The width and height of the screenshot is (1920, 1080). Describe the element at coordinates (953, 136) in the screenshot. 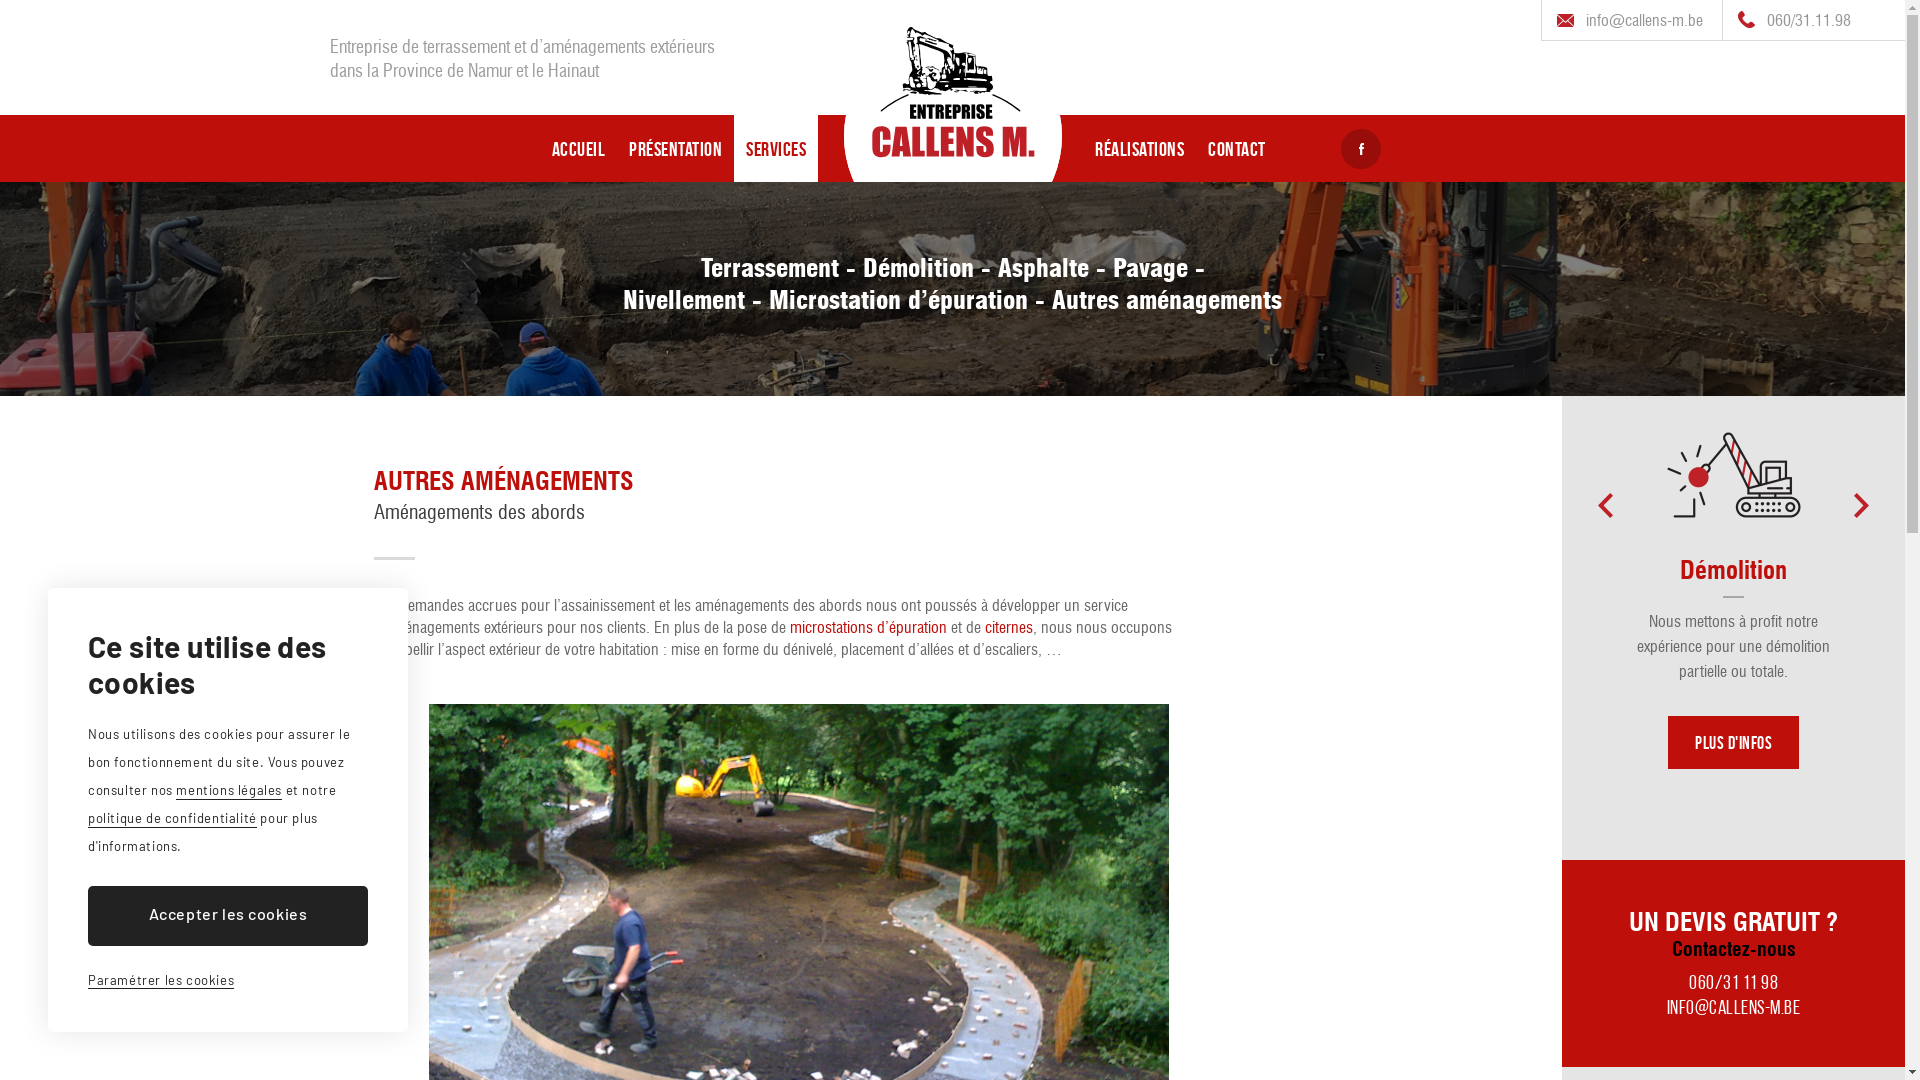

I see `Callens` at that location.